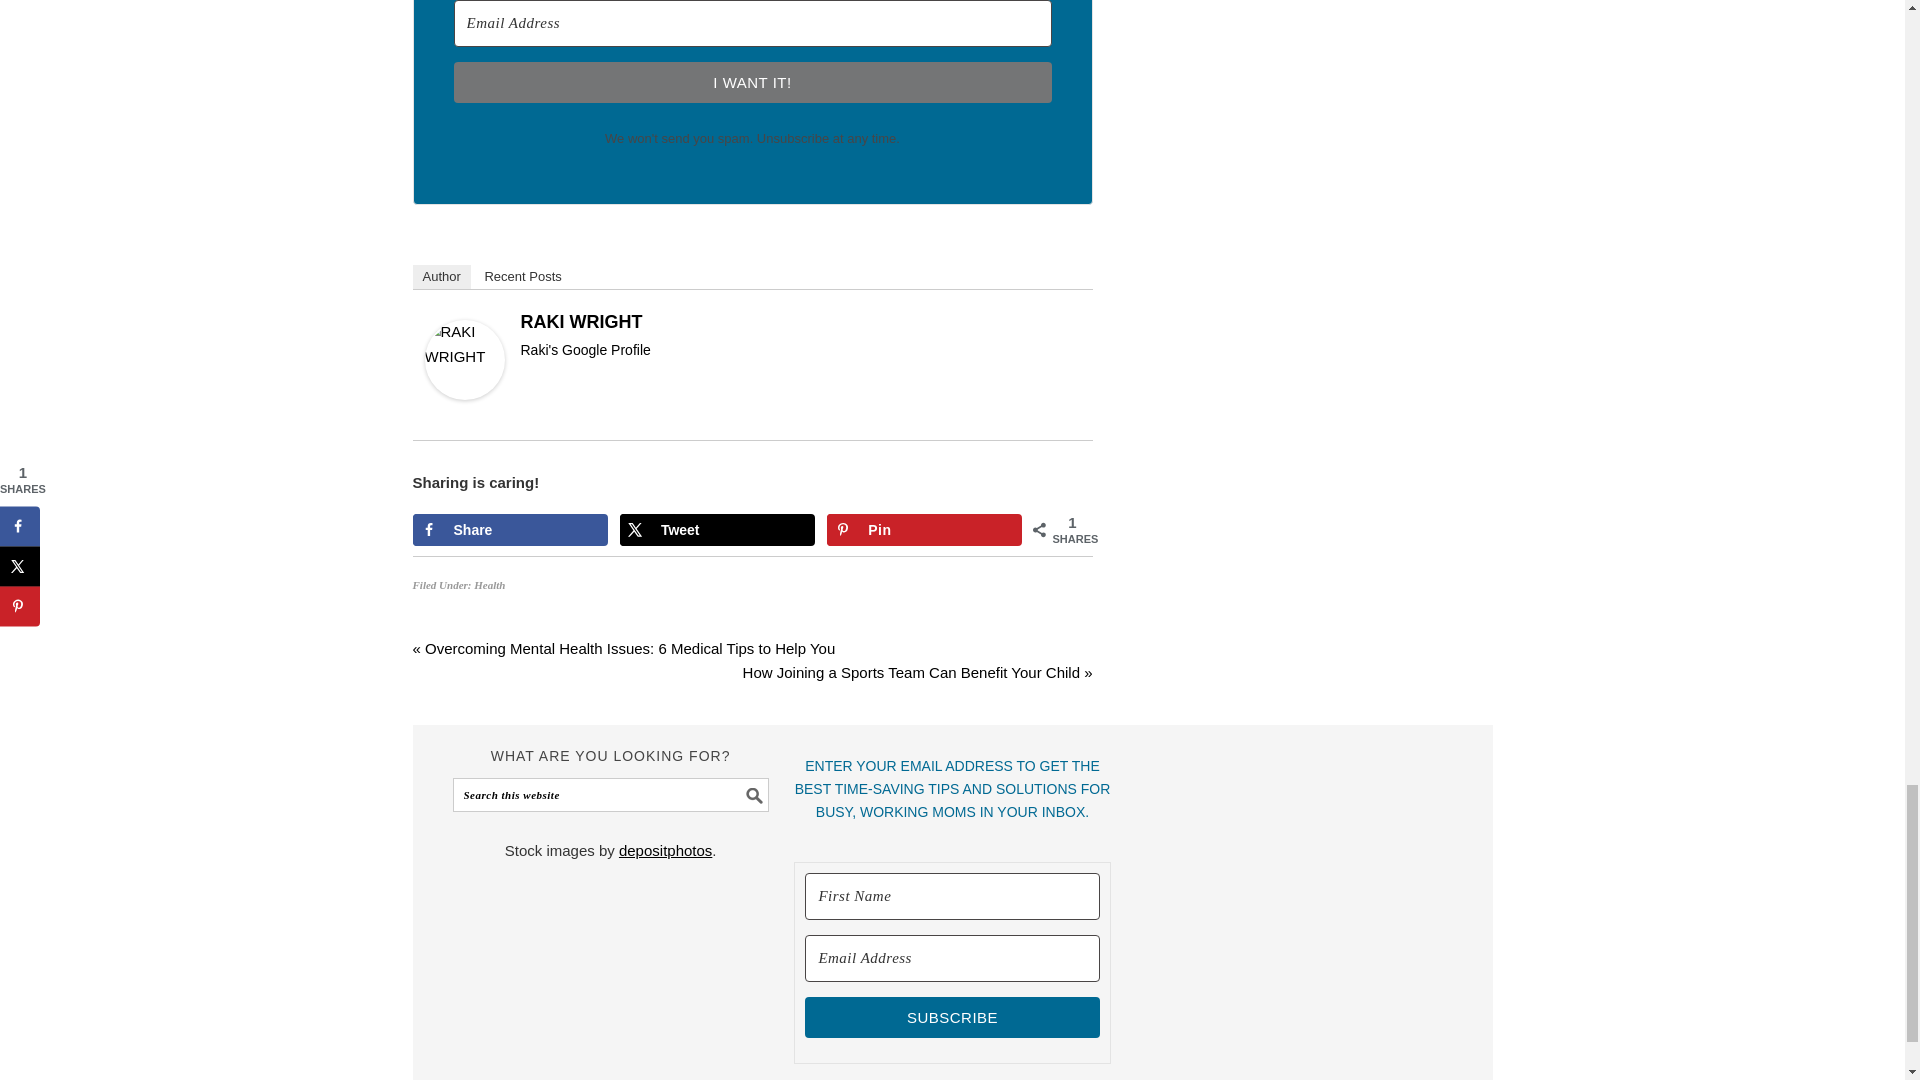  What do you see at coordinates (717, 530) in the screenshot?
I see `Share on X` at bounding box center [717, 530].